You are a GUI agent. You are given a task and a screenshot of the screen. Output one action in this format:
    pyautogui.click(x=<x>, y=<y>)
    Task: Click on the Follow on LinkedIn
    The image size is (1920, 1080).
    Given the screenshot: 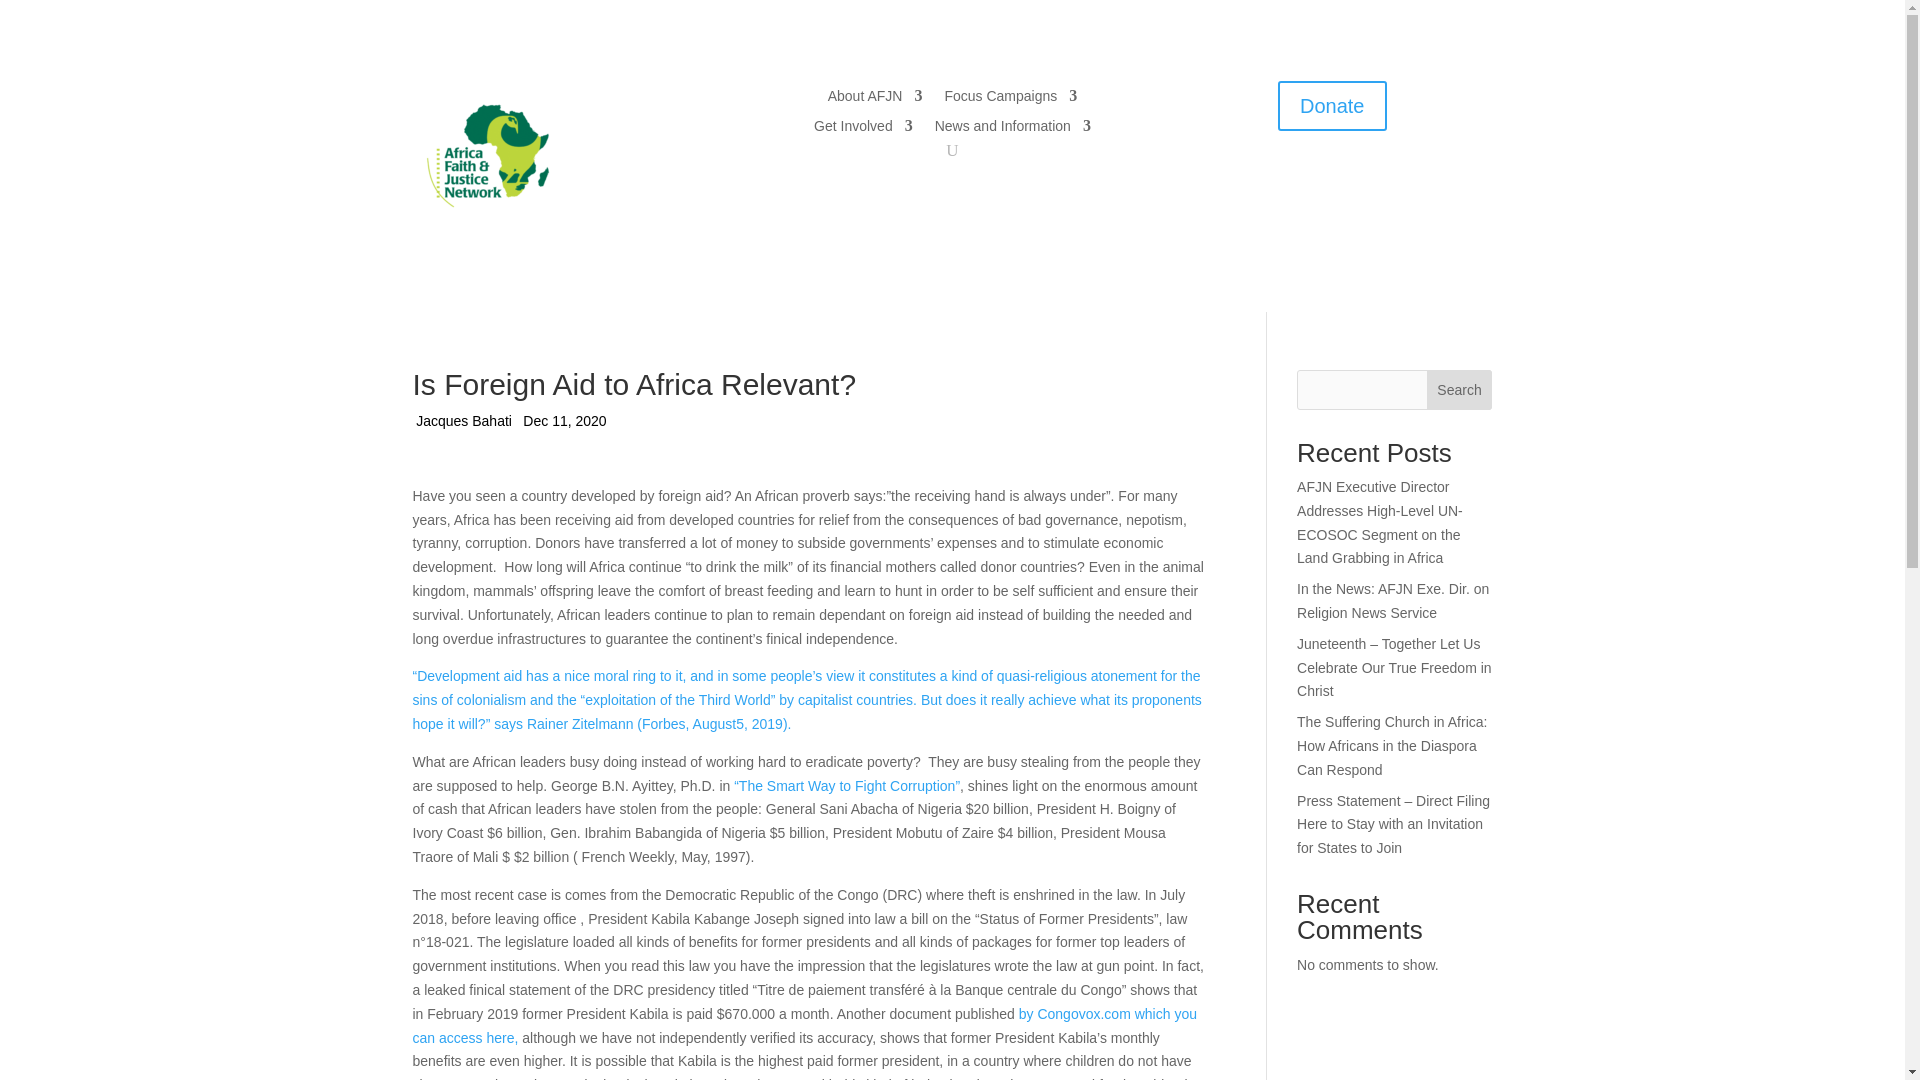 What is the action you would take?
    pyautogui.click(x=1392, y=176)
    